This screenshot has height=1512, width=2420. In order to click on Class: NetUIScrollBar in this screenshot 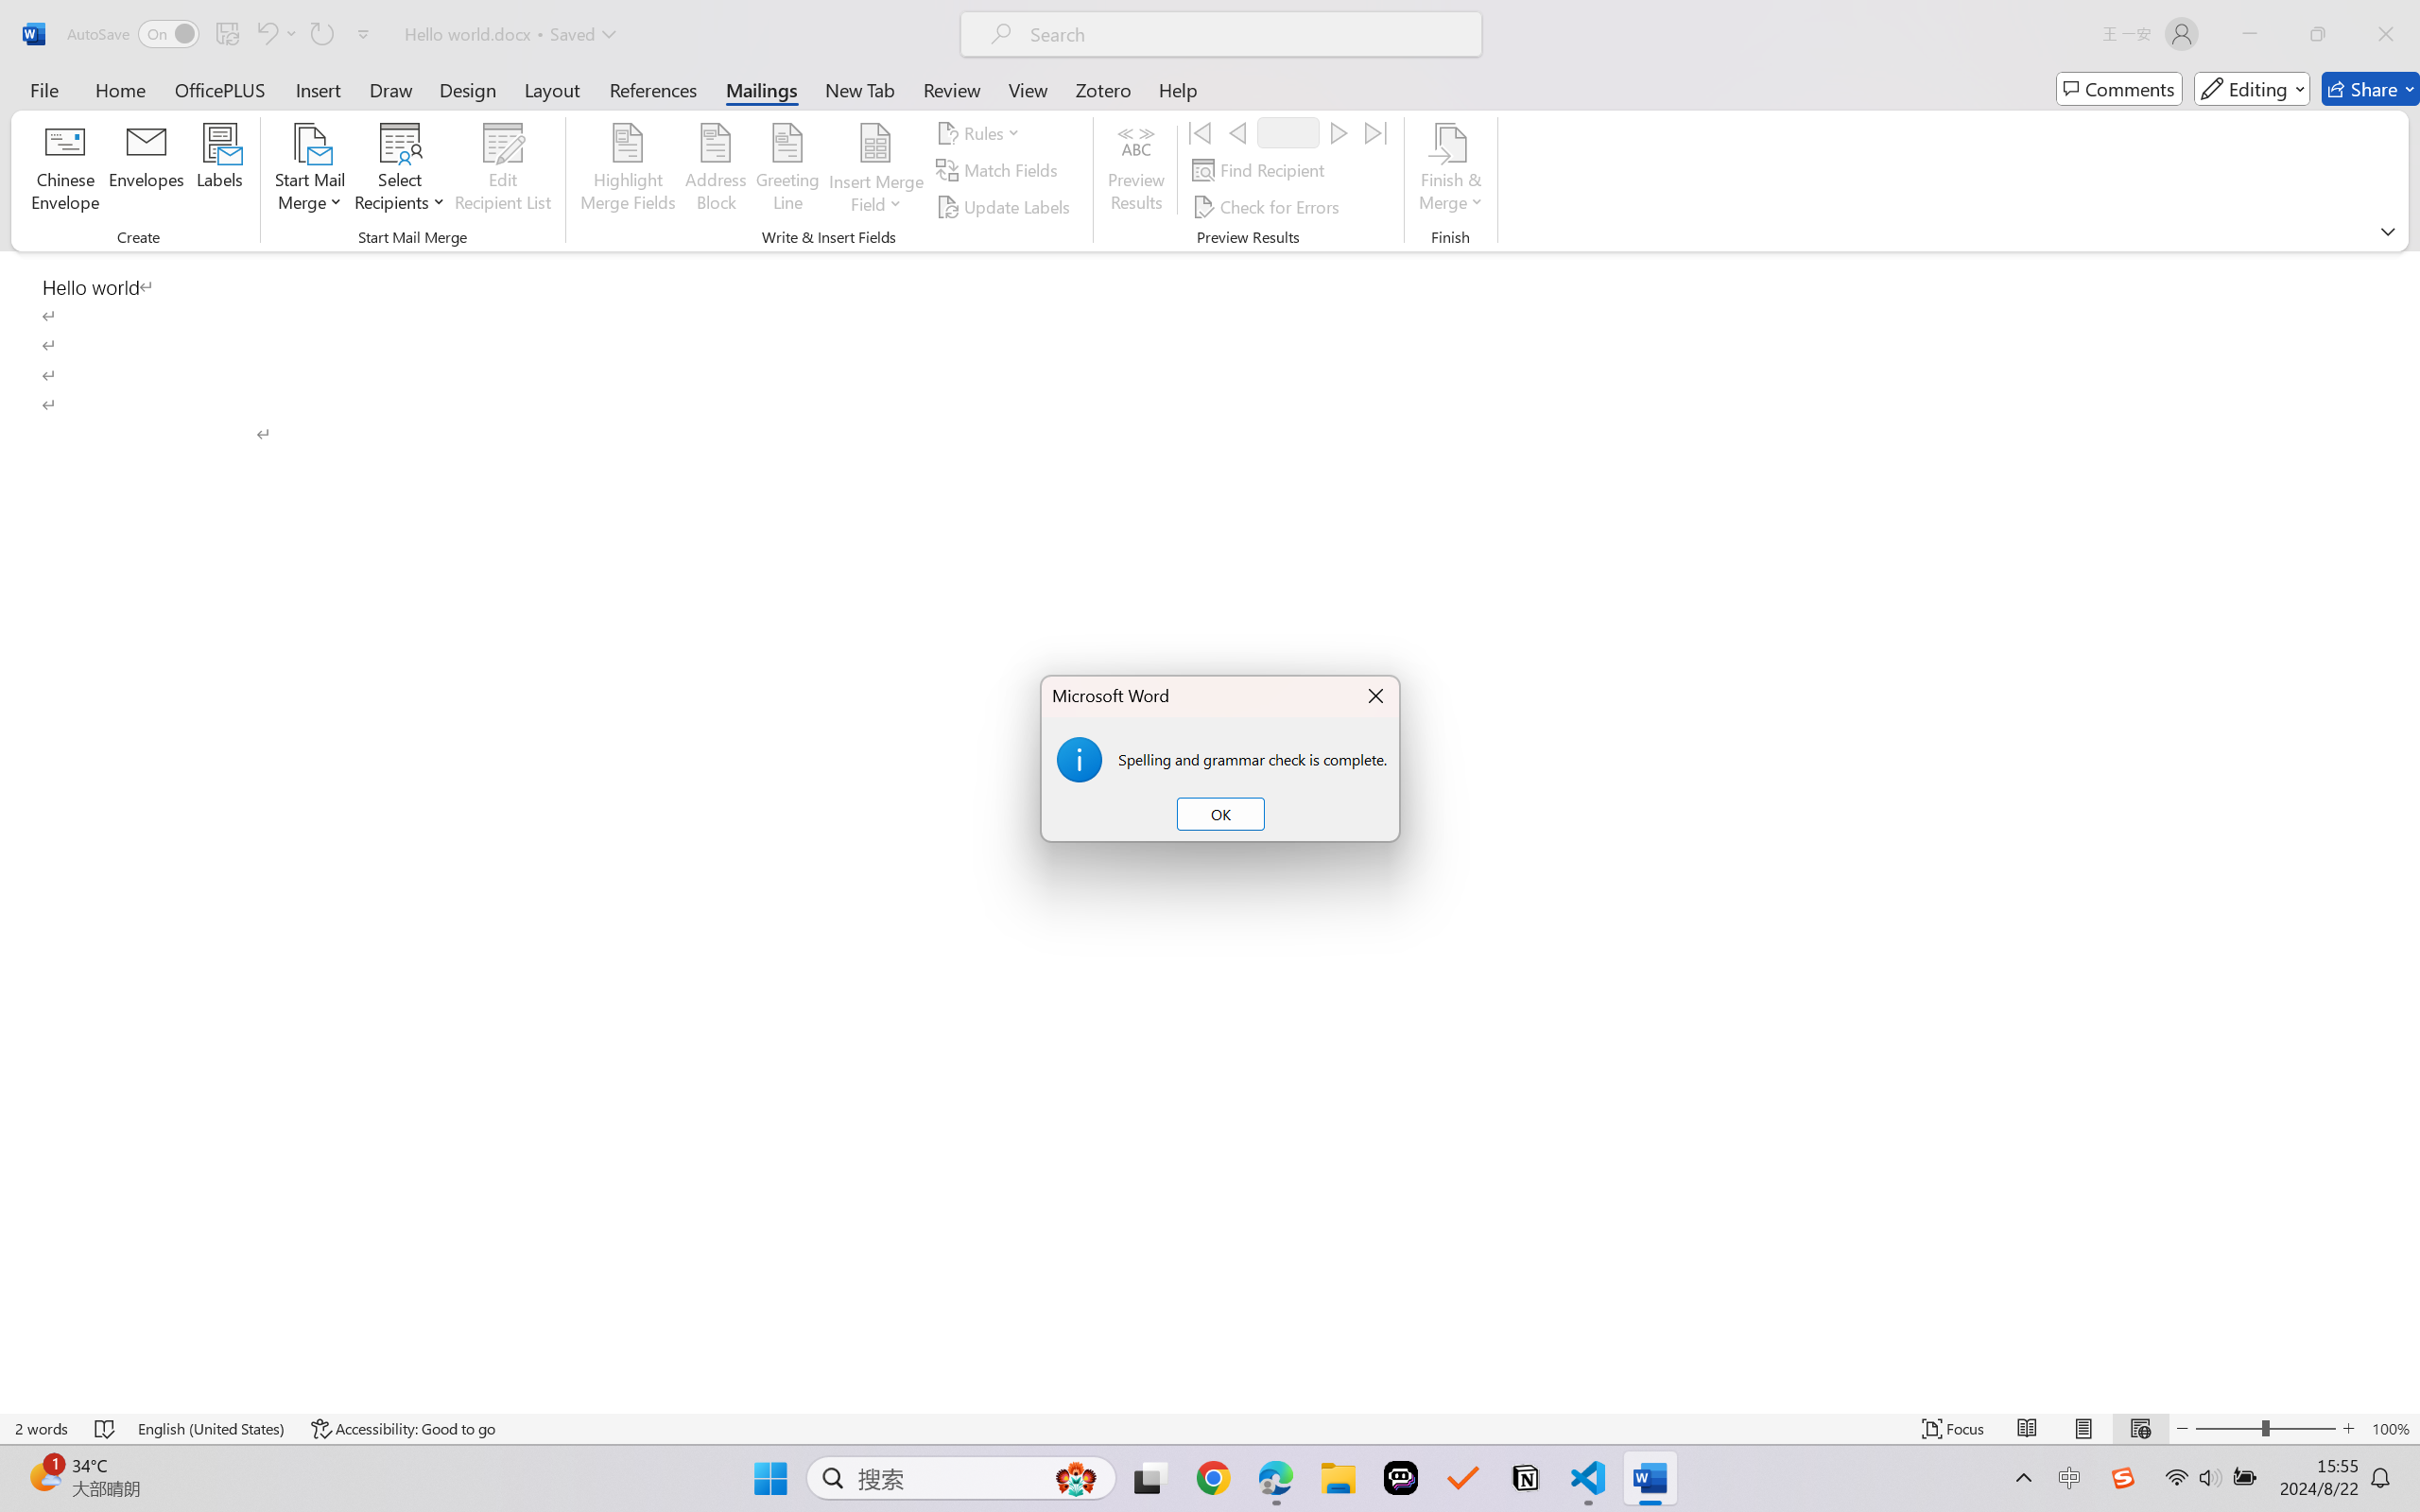, I will do `click(2408, 832)`.